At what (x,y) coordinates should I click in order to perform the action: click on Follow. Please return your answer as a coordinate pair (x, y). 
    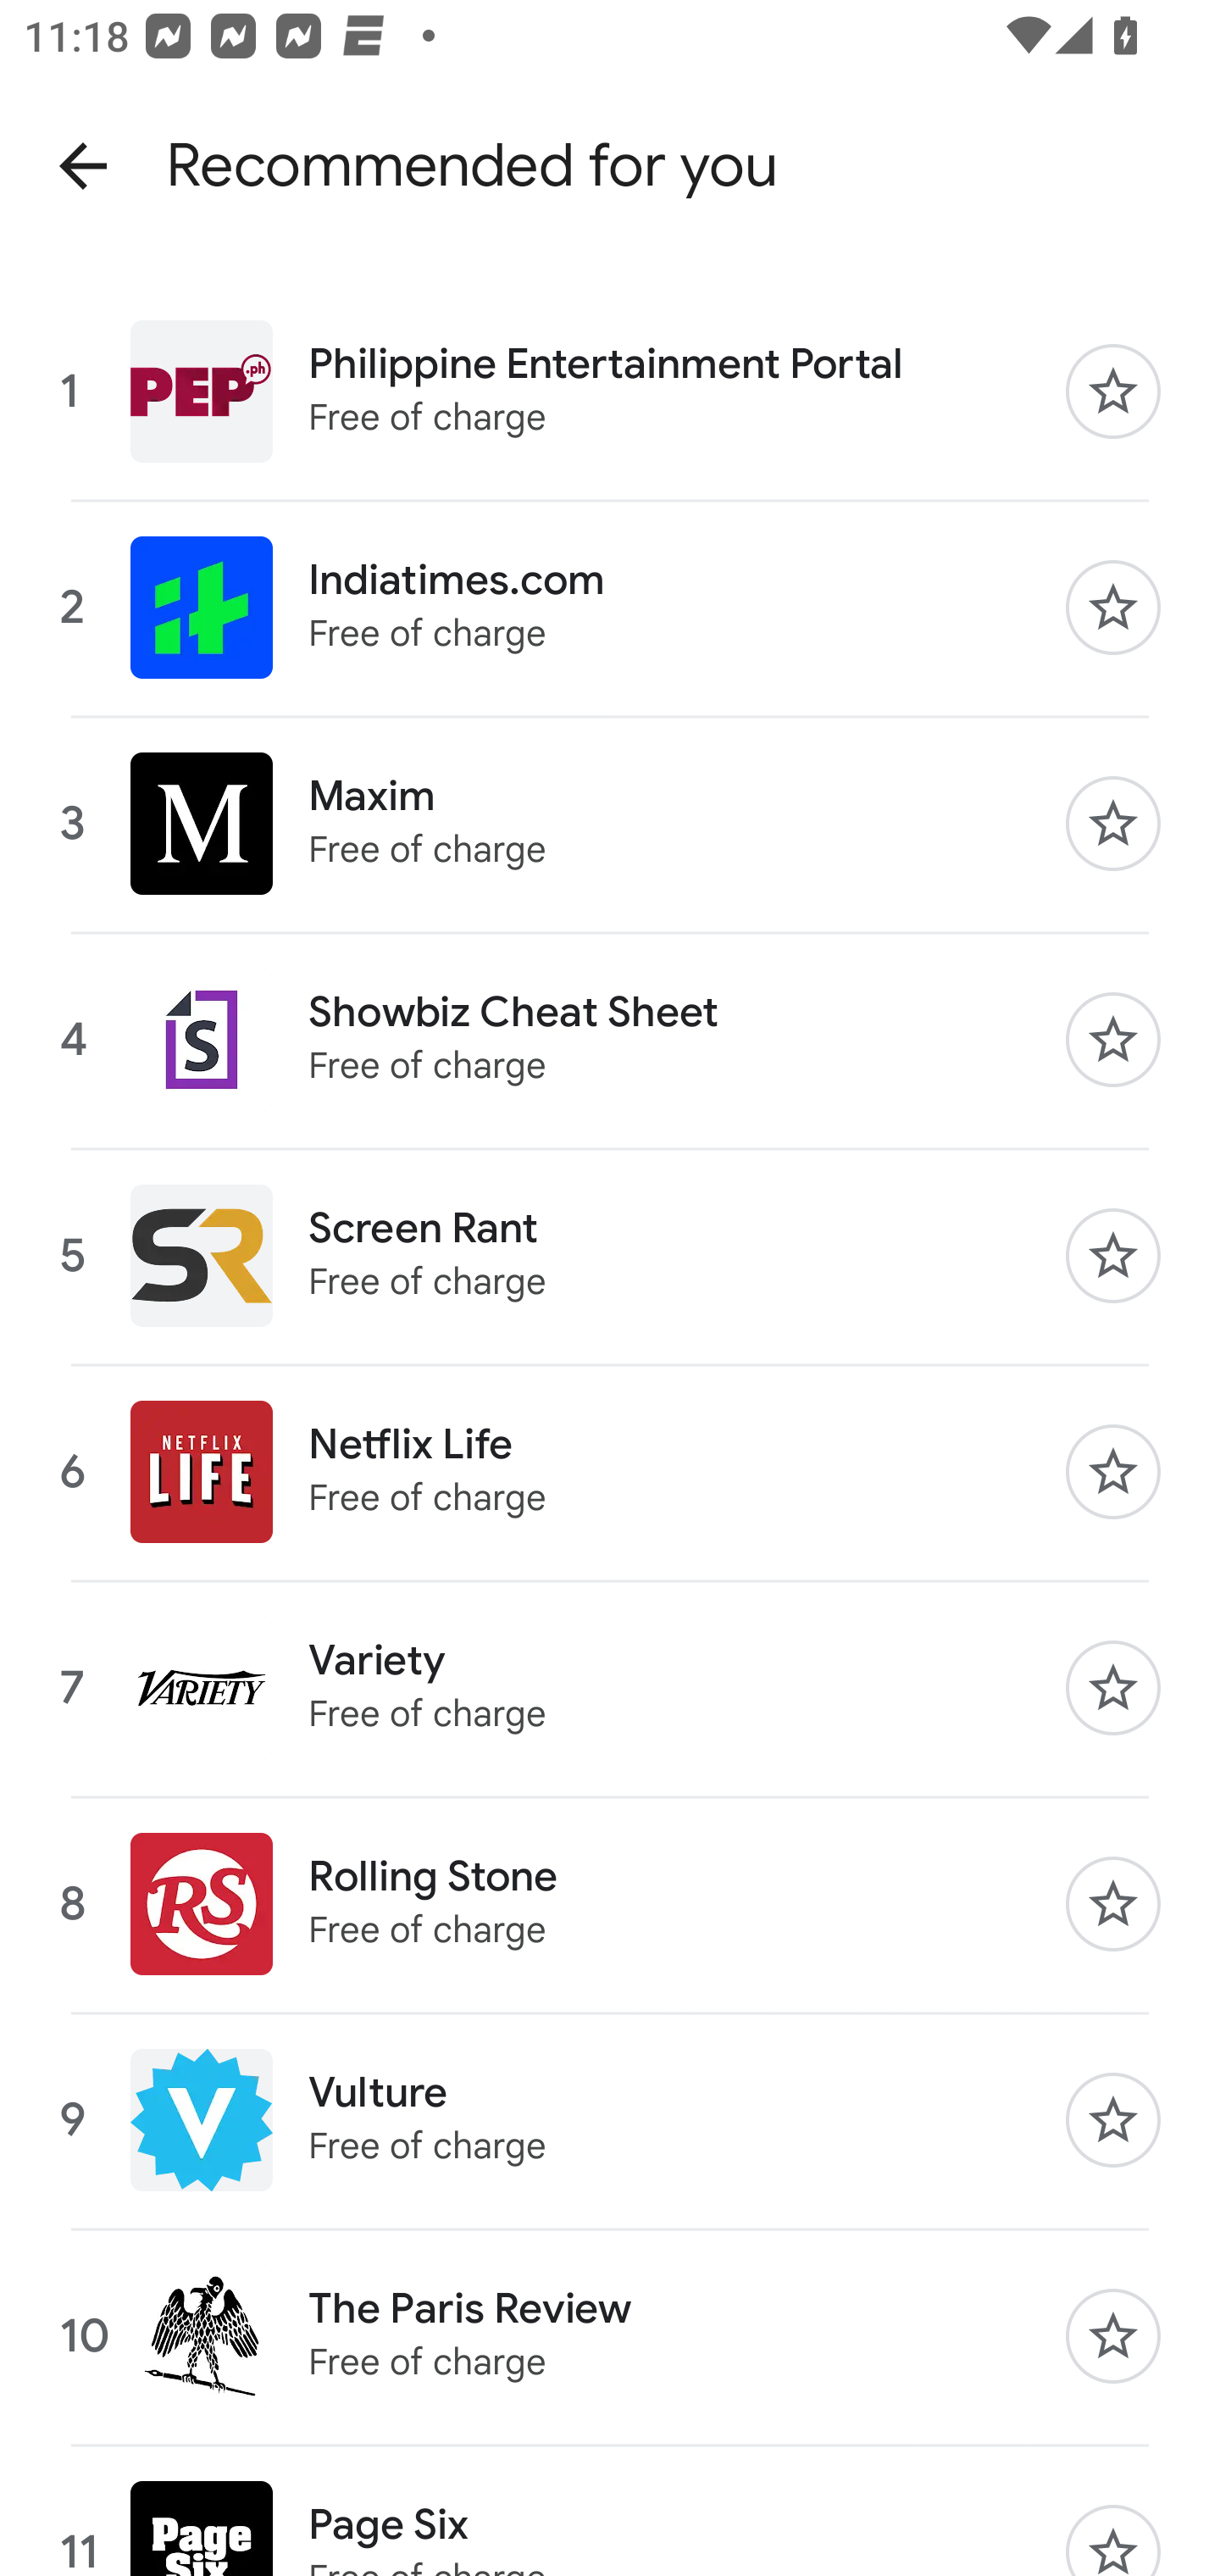
    Looking at the image, I should click on (1113, 1256).